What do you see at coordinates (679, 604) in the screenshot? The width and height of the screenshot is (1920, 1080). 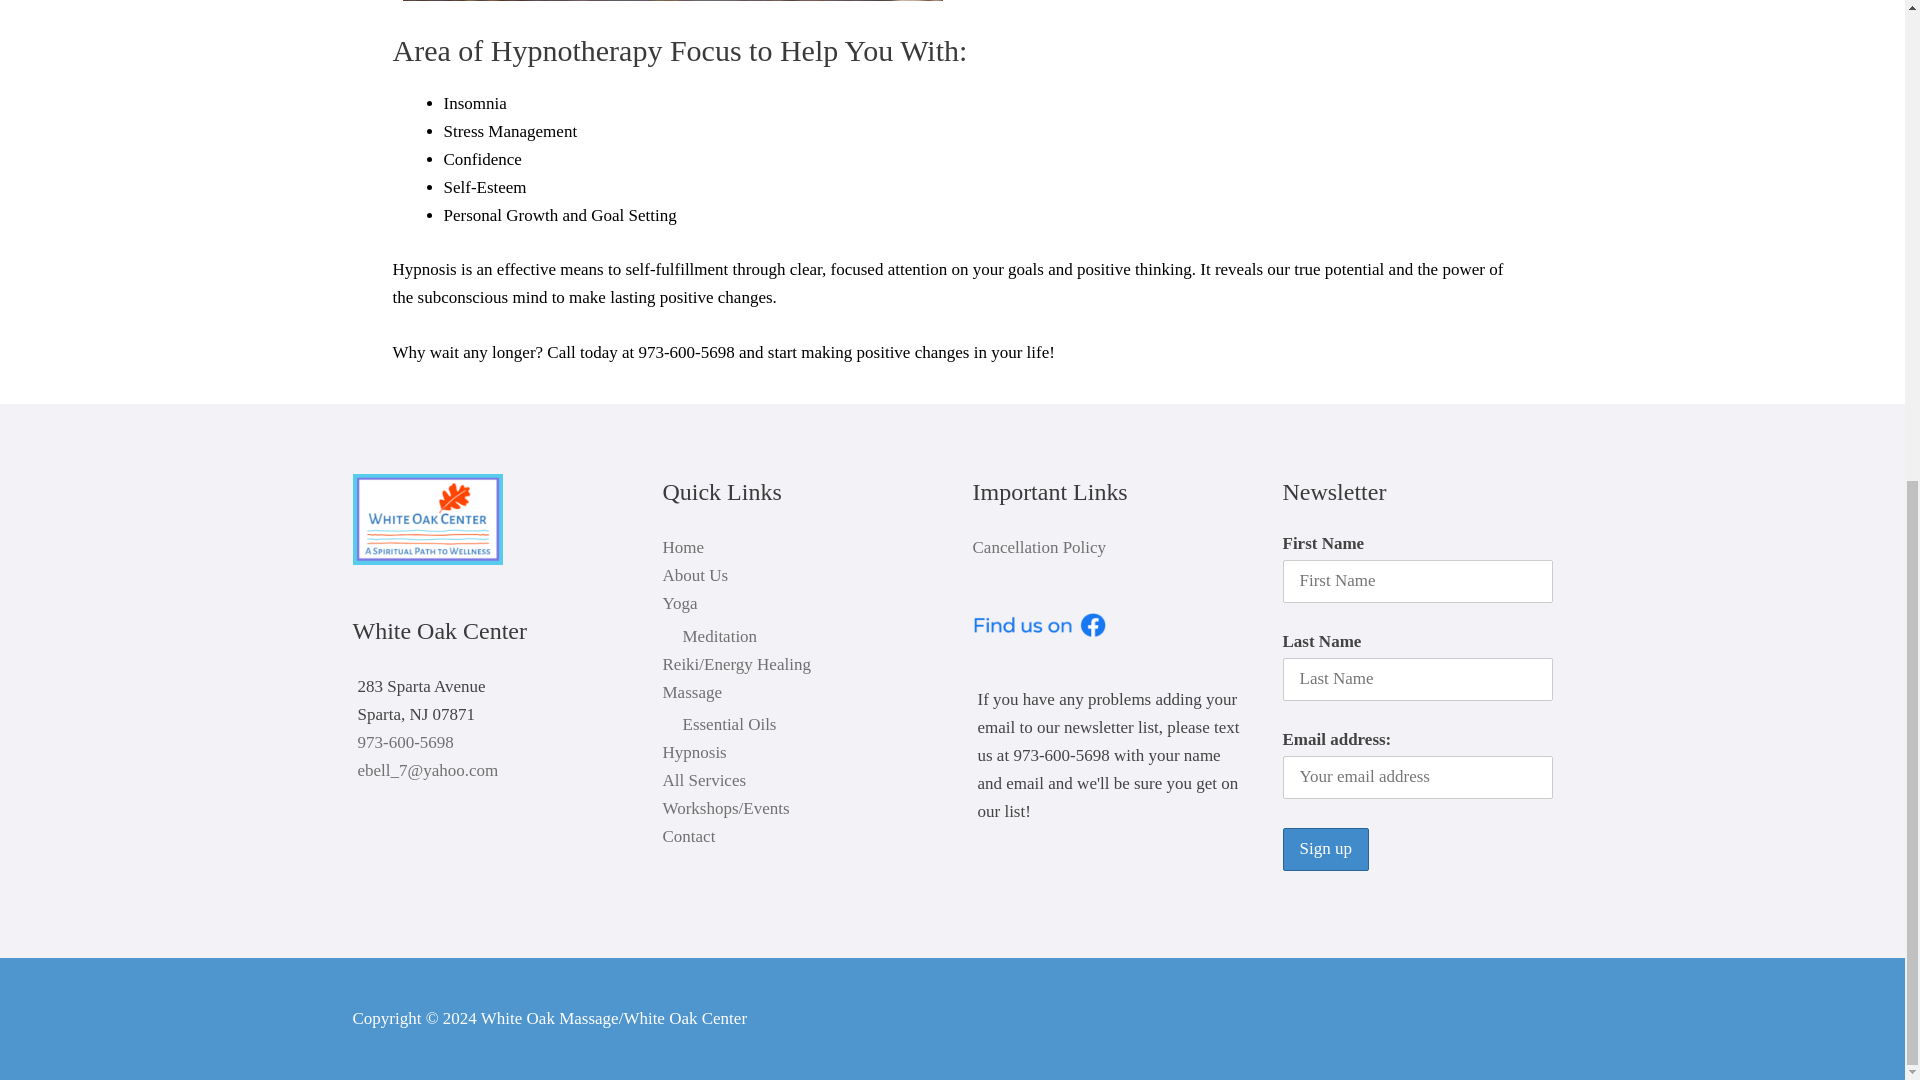 I see `Yoga` at bounding box center [679, 604].